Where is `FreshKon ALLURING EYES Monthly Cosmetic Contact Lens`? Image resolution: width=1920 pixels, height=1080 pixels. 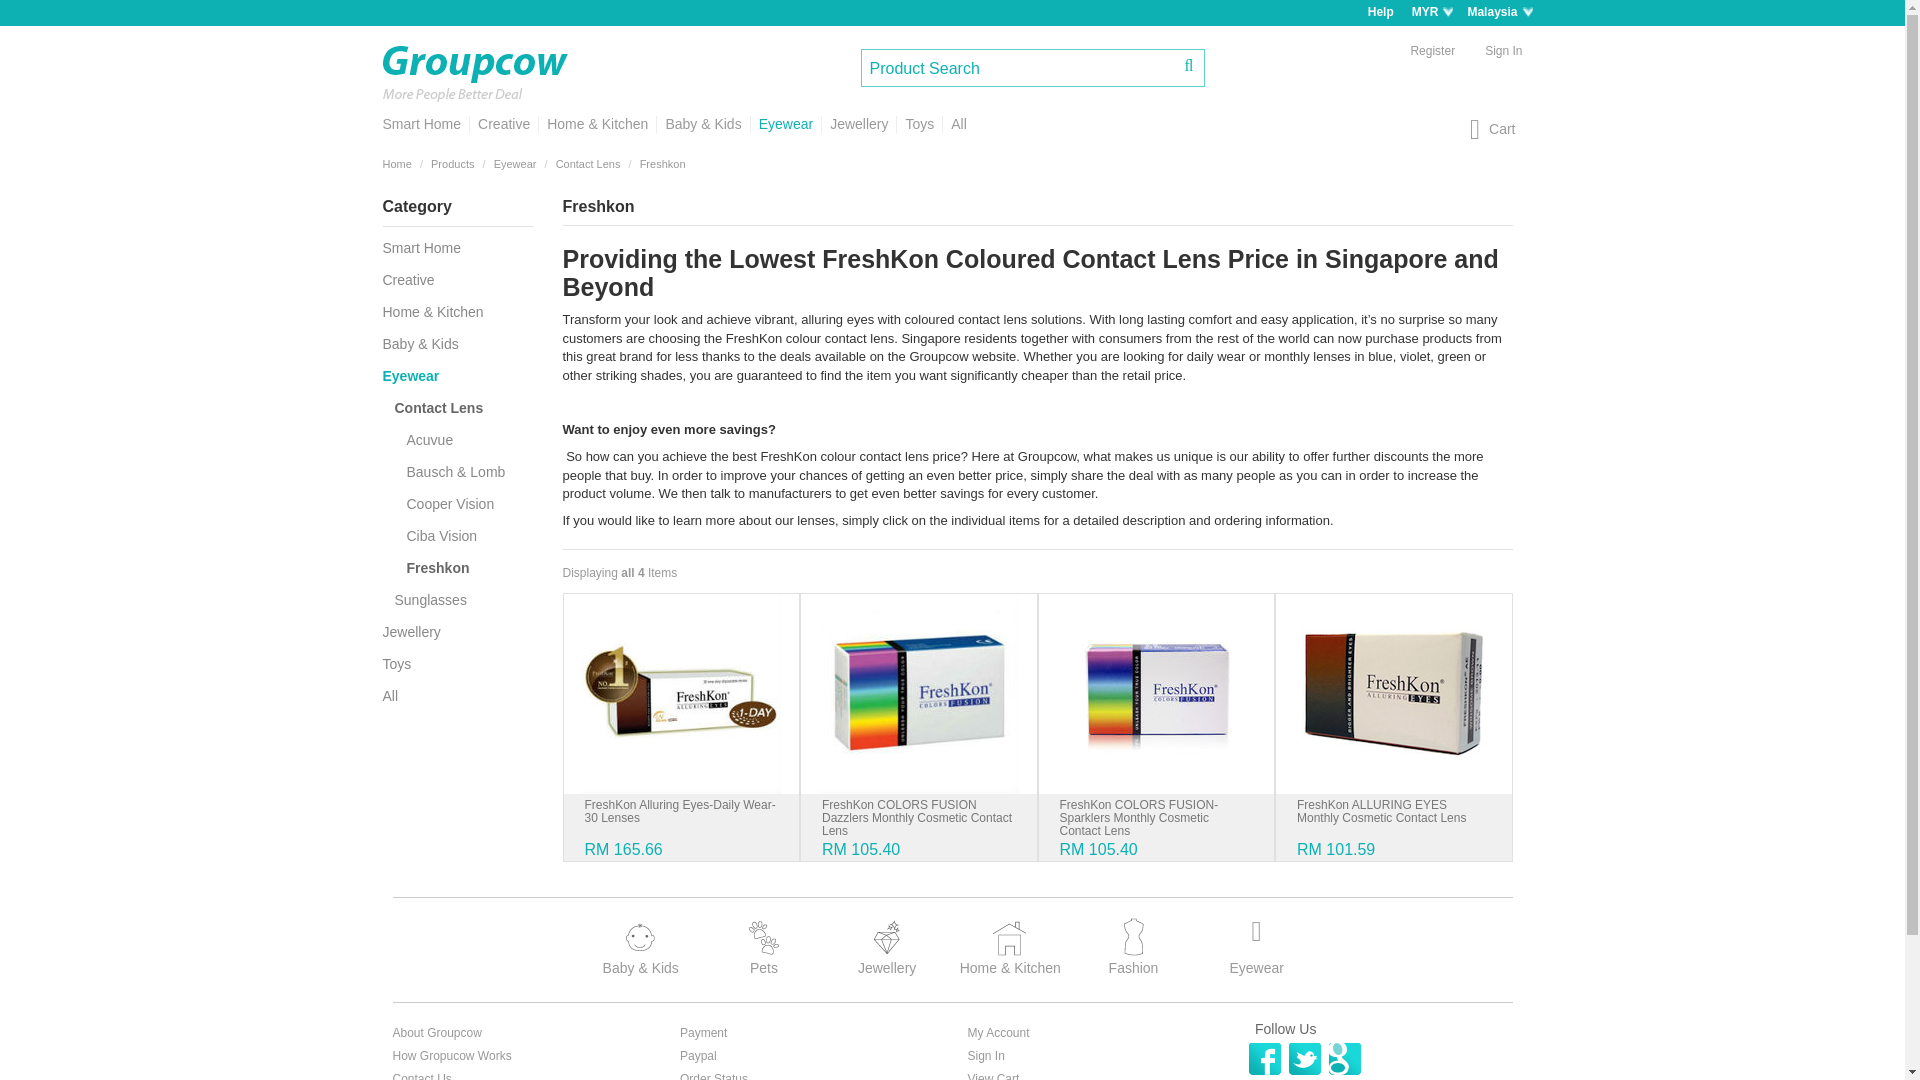
FreshKon ALLURING EYES Monthly Cosmetic Contact Lens is located at coordinates (1394, 692).